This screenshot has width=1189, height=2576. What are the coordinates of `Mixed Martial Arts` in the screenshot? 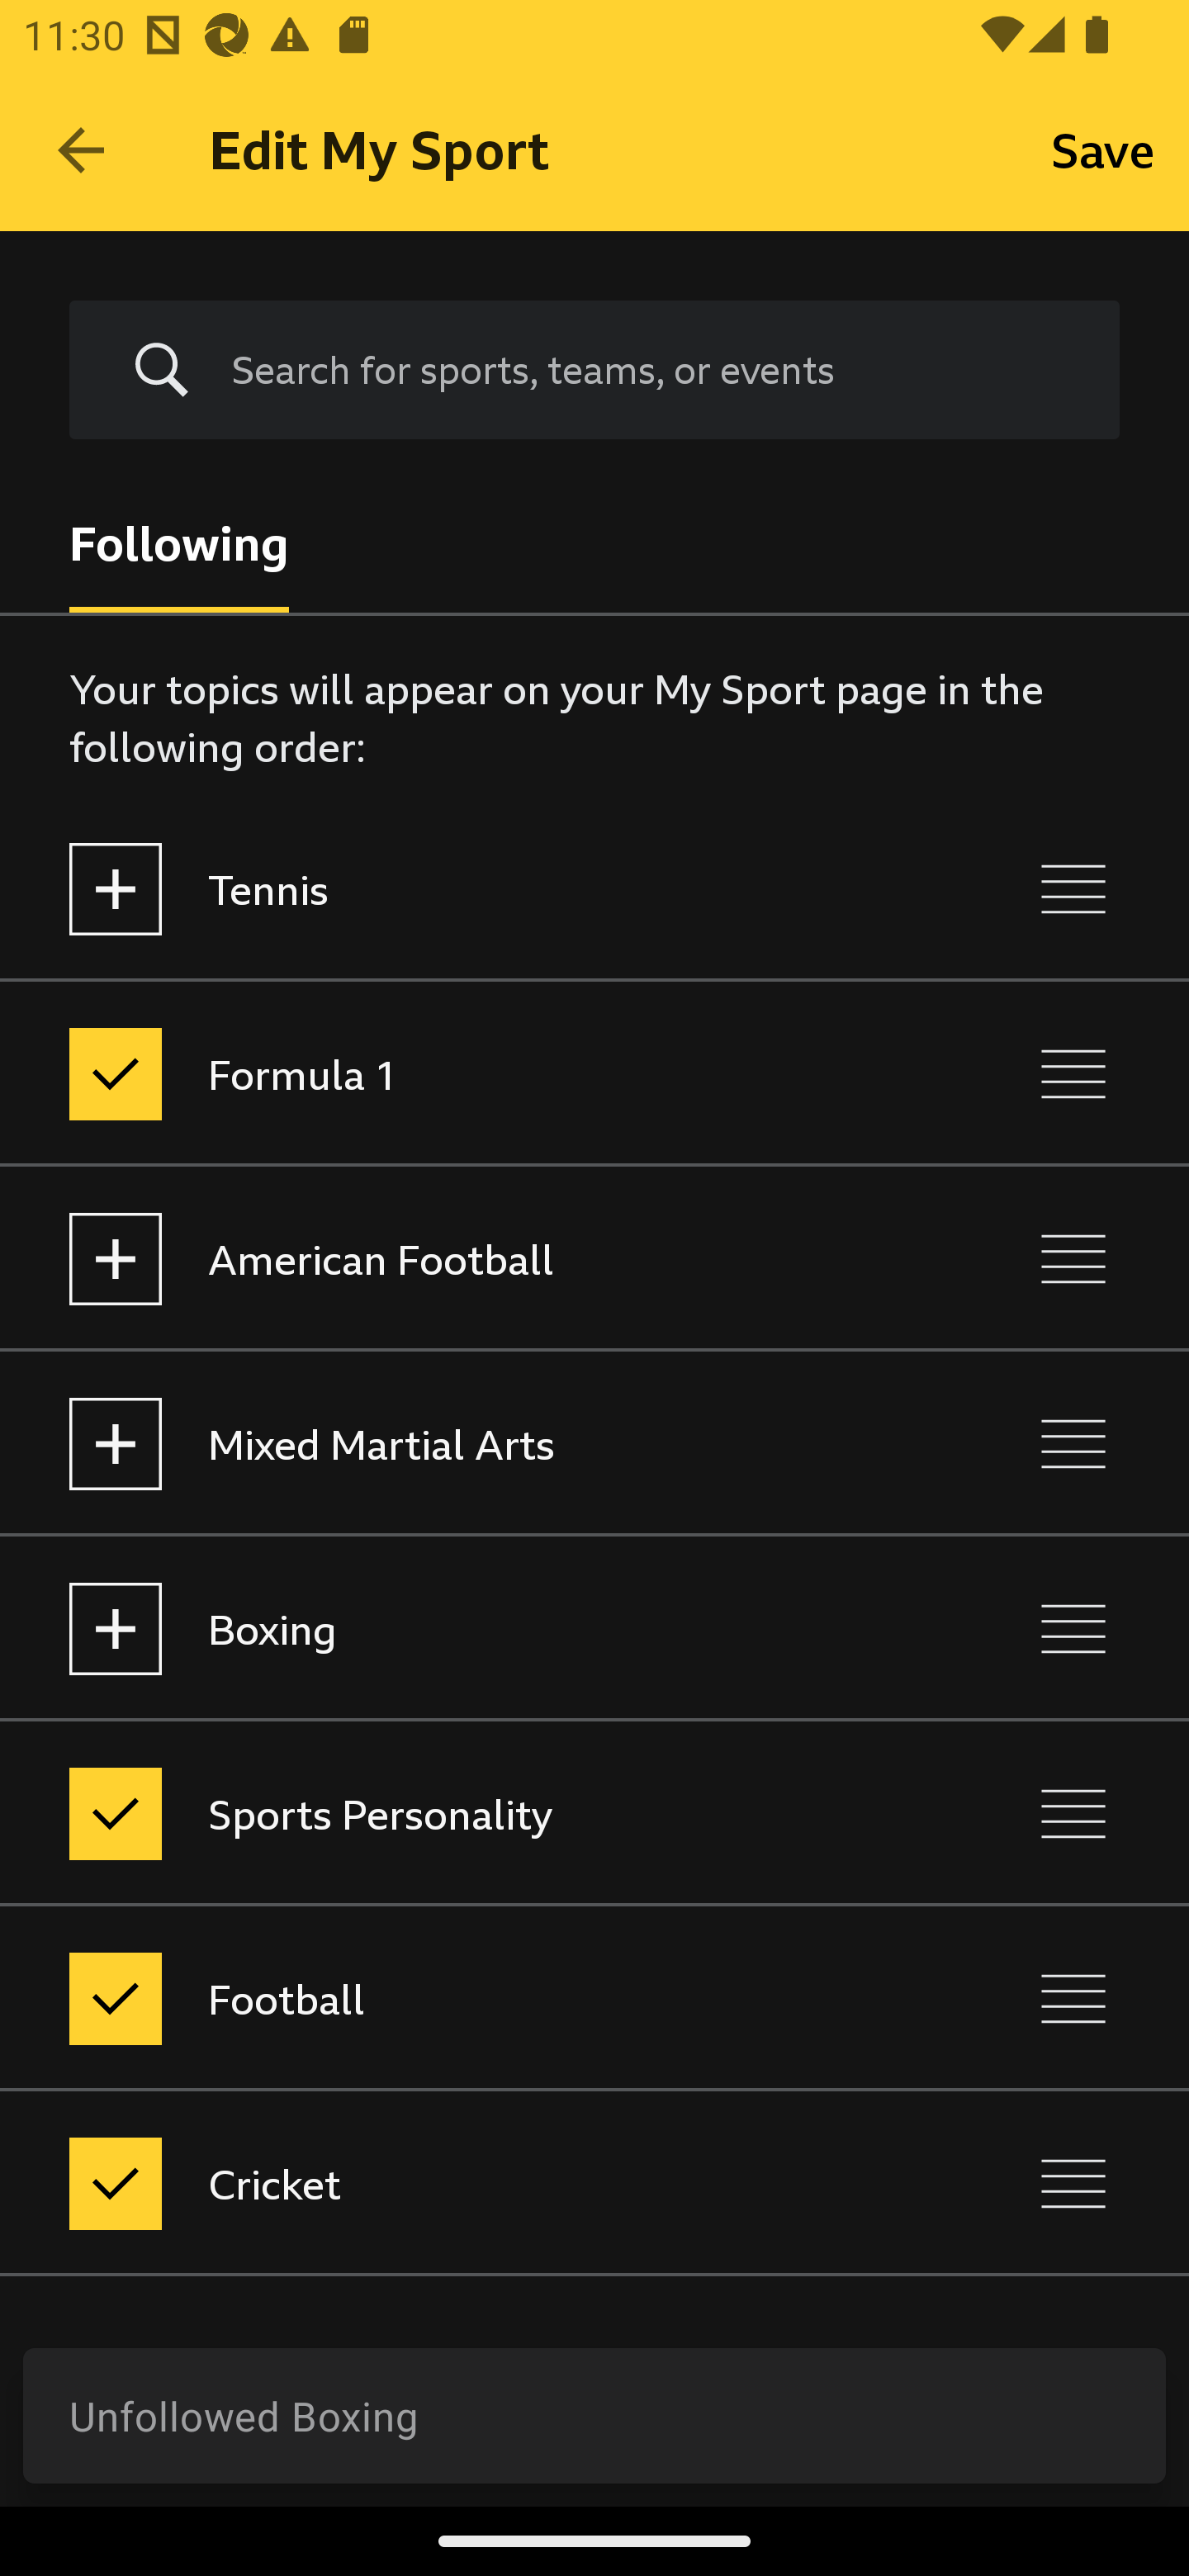 It's located at (456, 1443).